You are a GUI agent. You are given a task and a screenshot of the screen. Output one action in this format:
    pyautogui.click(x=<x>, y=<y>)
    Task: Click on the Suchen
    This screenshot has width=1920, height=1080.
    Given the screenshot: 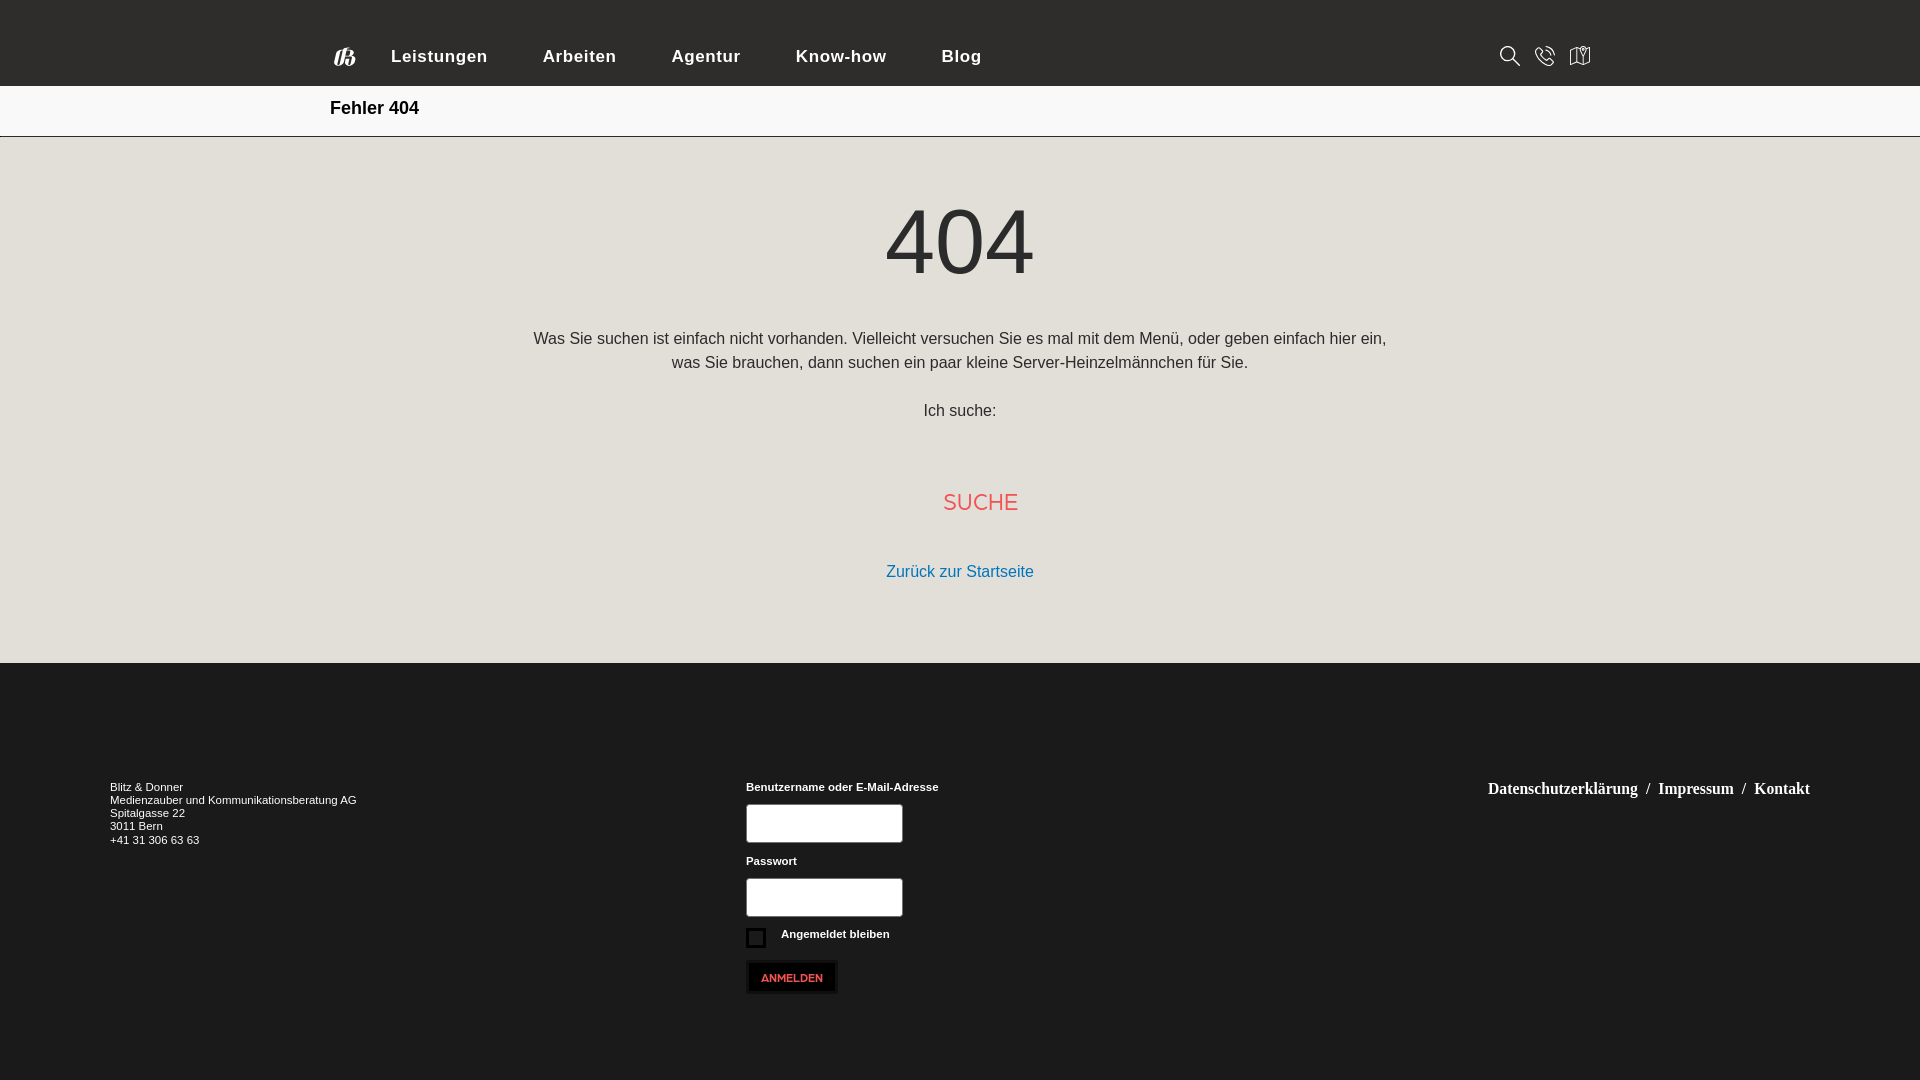 What is the action you would take?
    pyautogui.click(x=1510, y=63)
    